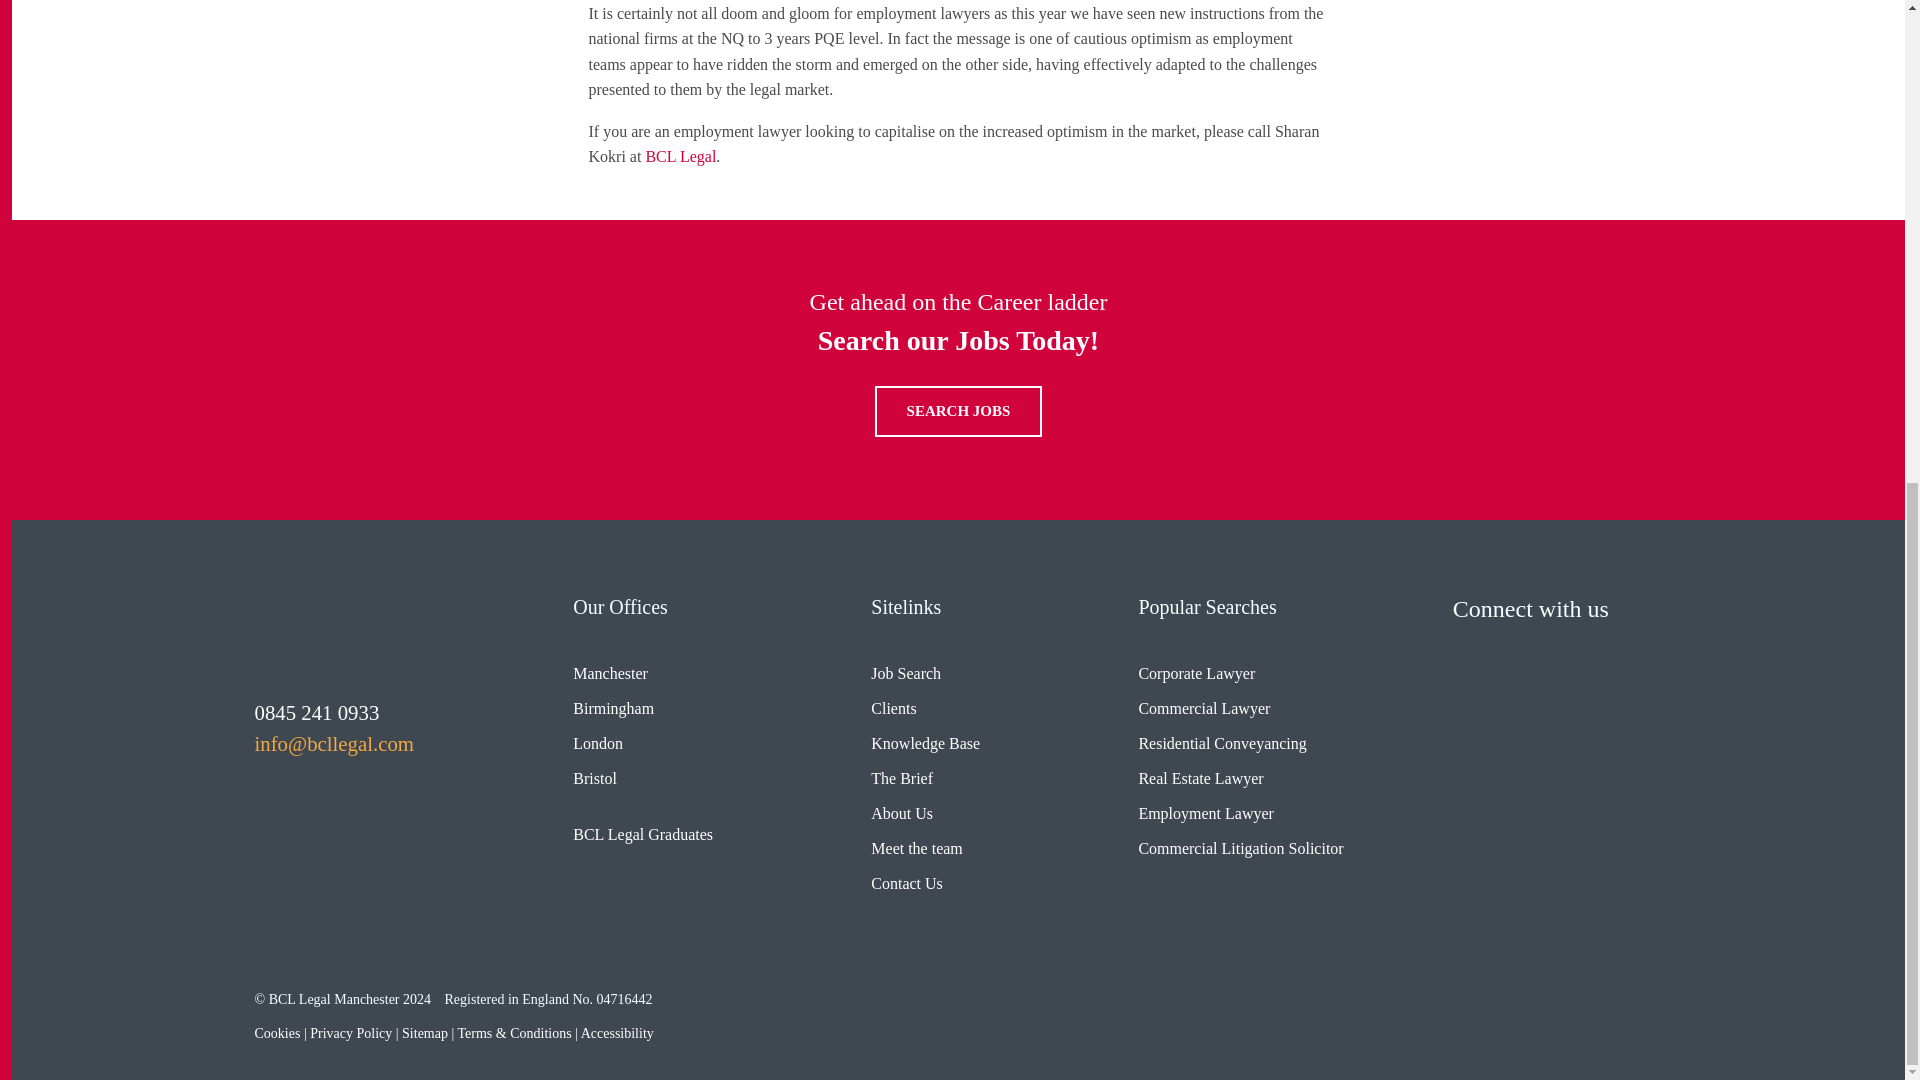  I want to click on BCL Legal on Instagram, so click(1592, 651).